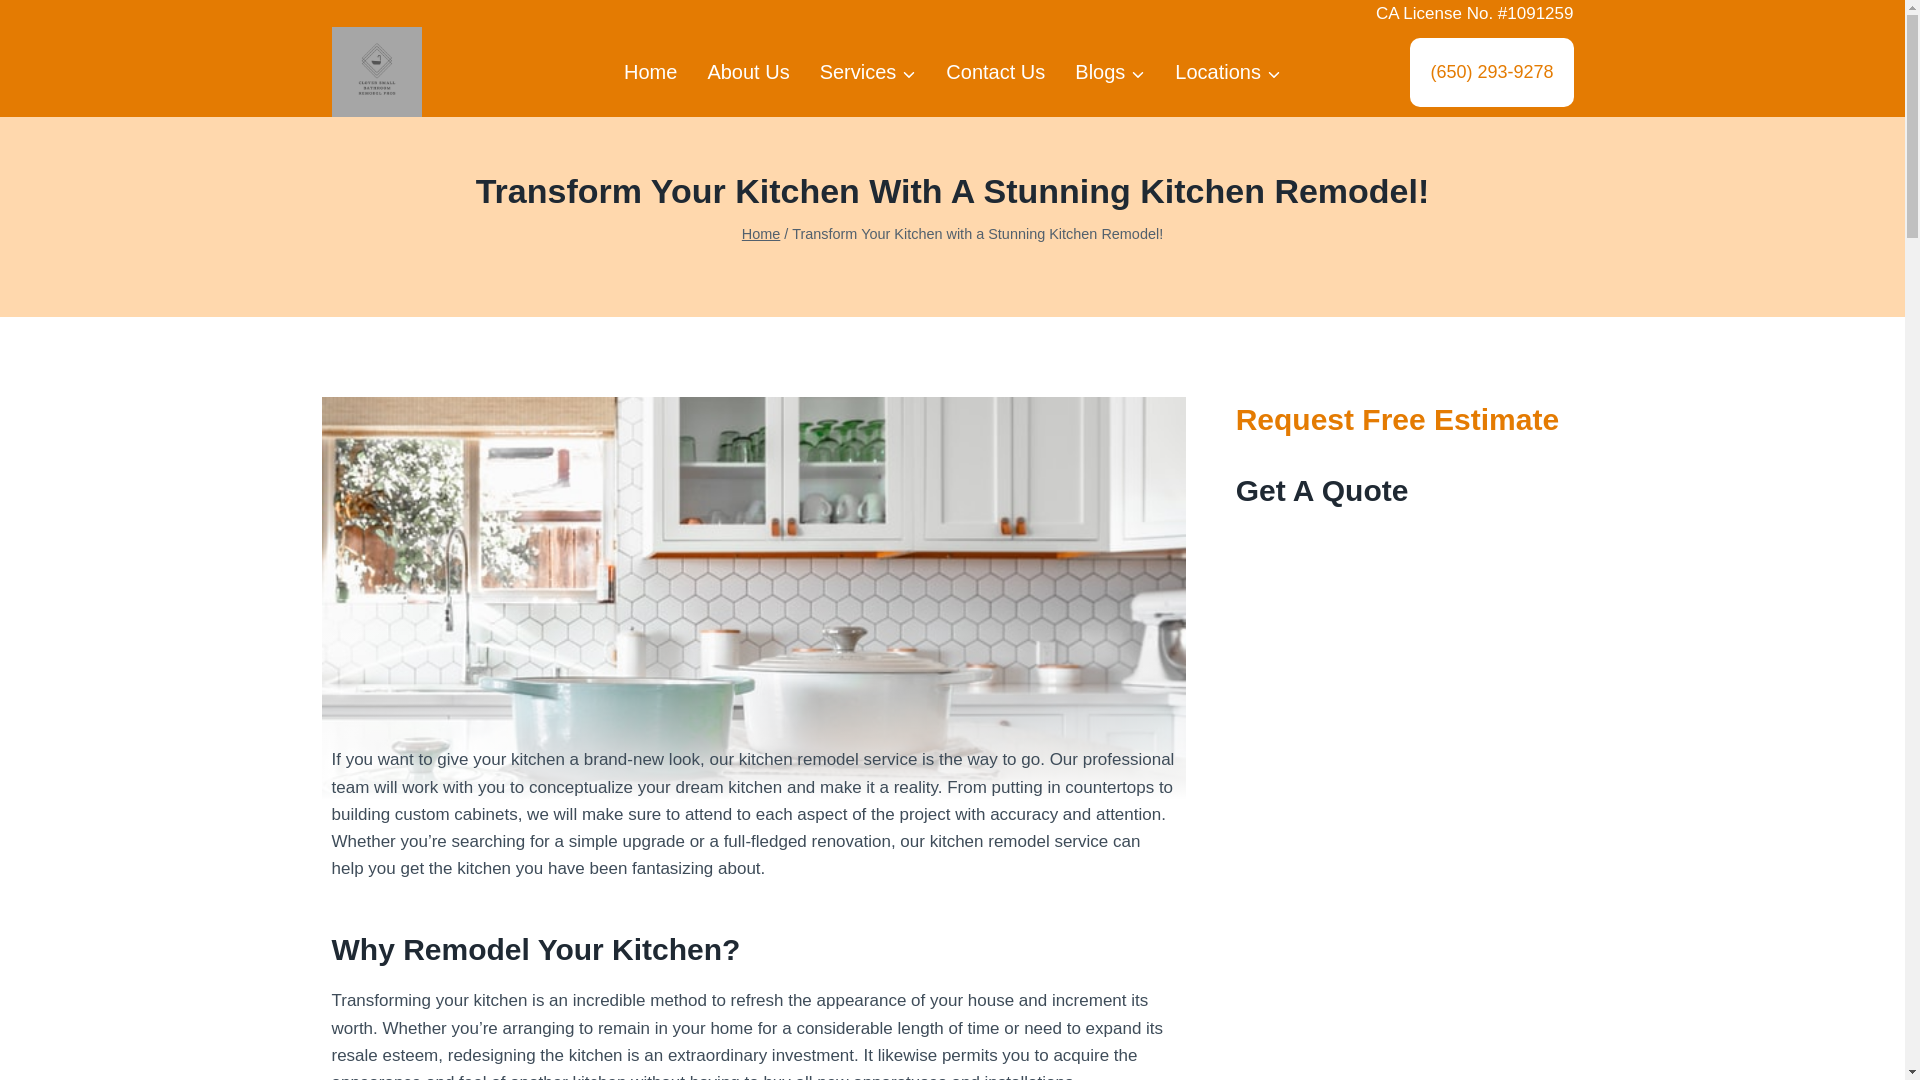 This screenshot has height=1080, width=1920. Describe the element at coordinates (748, 72) in the screenshot. I see `About Us` at that location.